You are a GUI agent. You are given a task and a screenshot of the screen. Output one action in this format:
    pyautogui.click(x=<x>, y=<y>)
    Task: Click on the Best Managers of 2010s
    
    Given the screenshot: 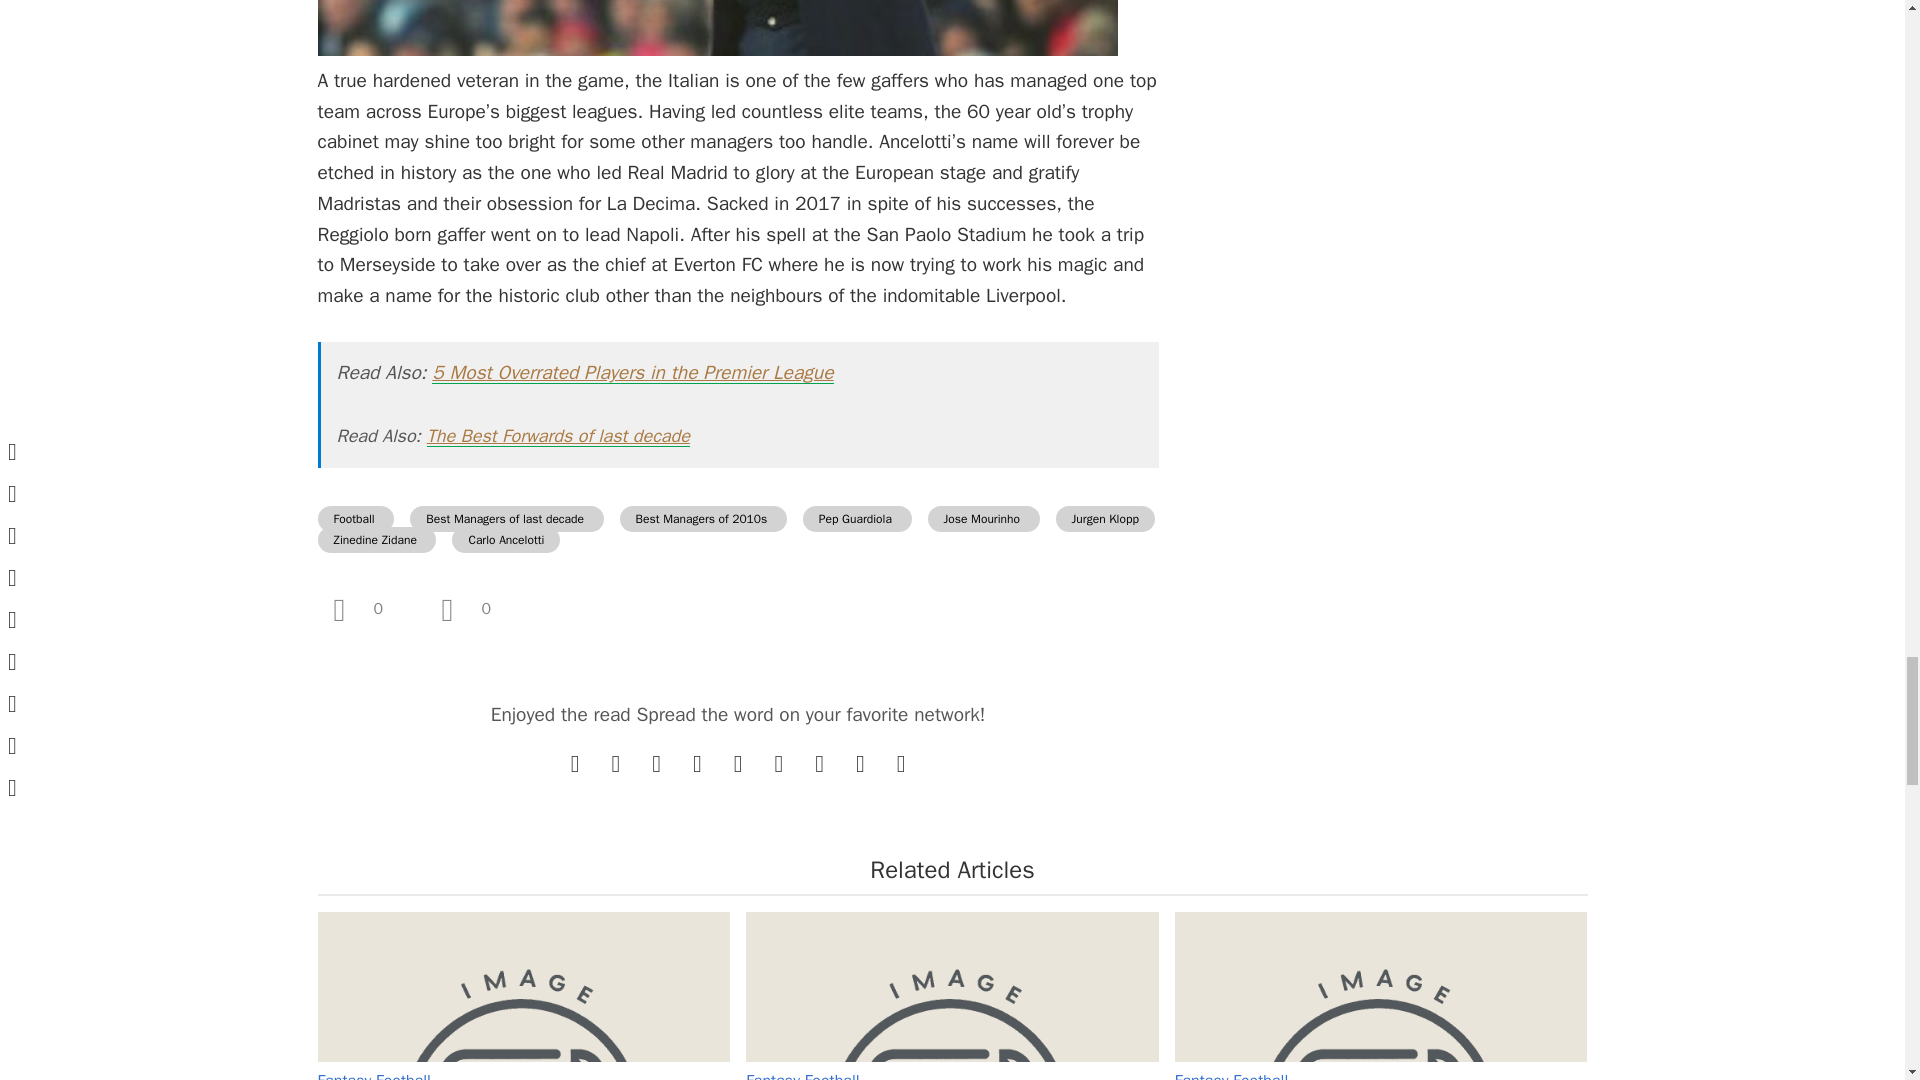 What is the action you would take?
    pyautogui.click(x=704, y=519)
    